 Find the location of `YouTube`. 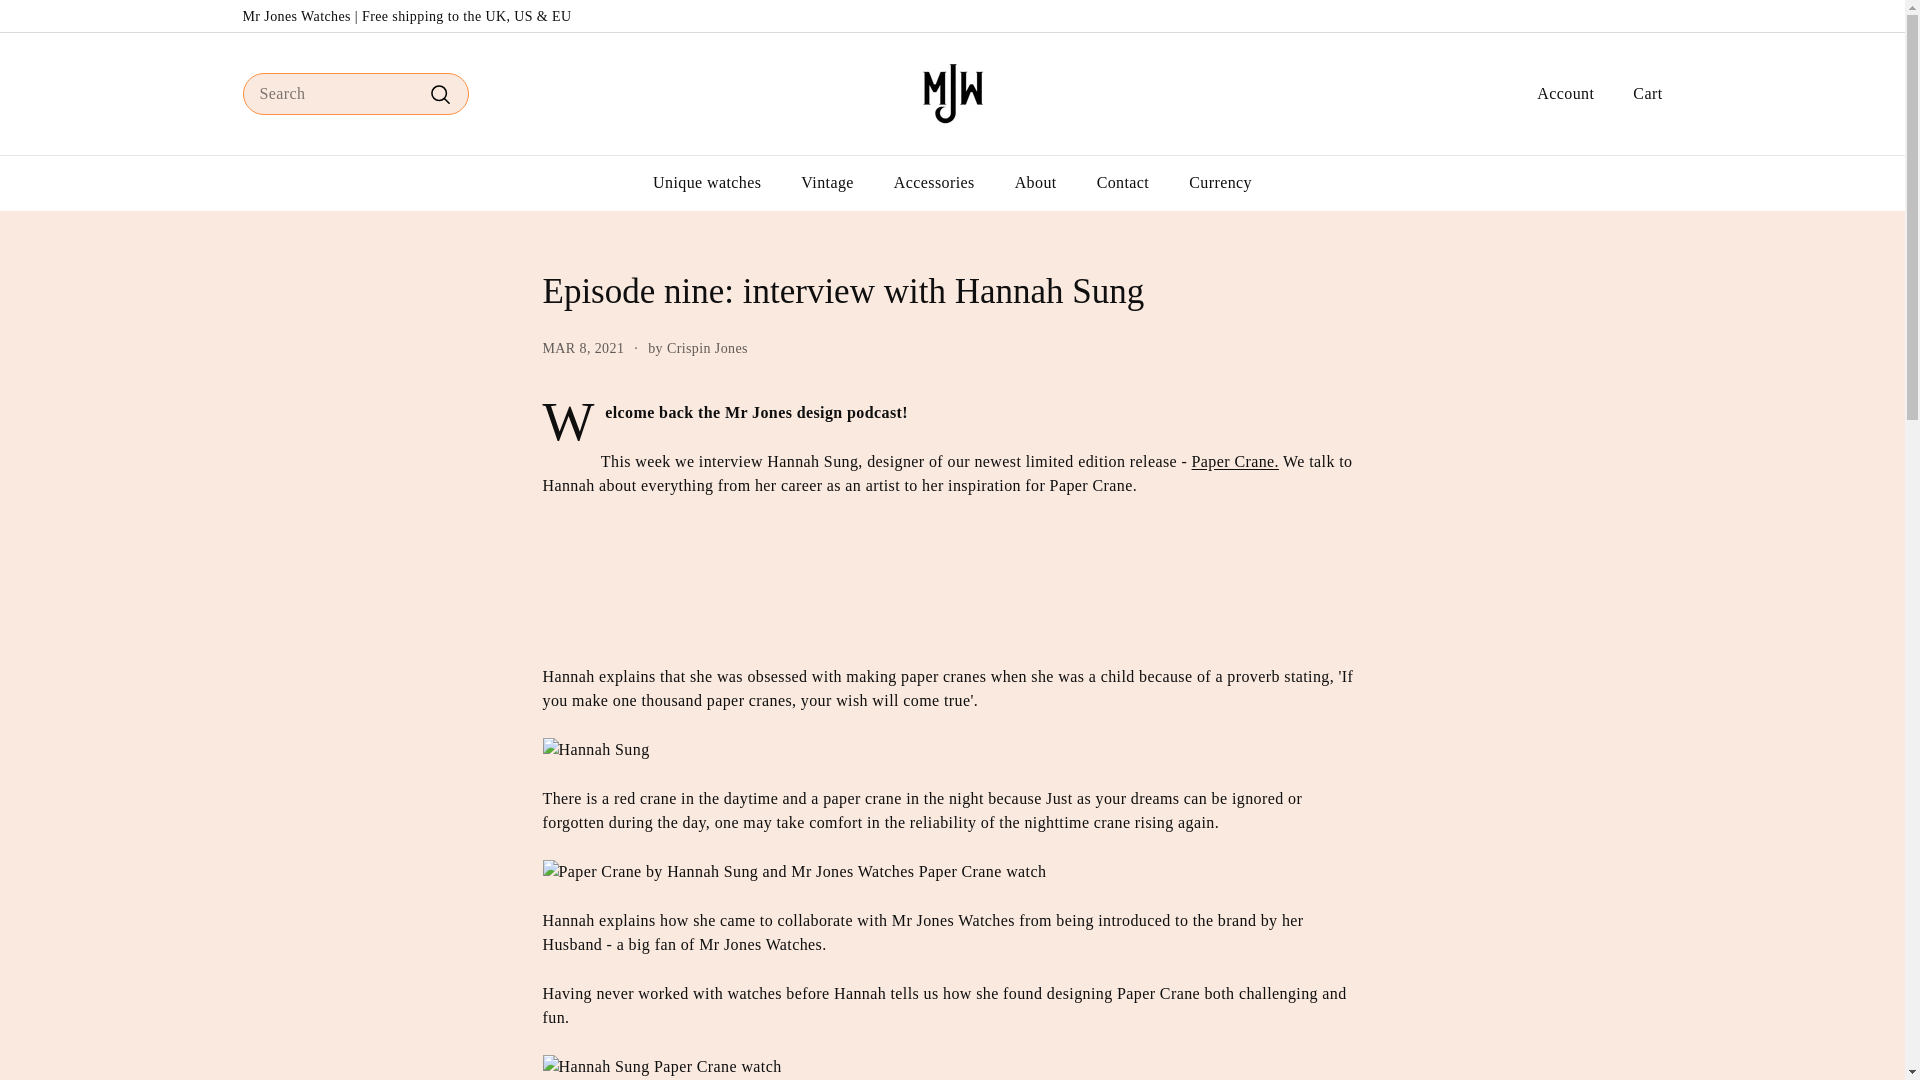

YouTube is located at coordinates (1646, 16).